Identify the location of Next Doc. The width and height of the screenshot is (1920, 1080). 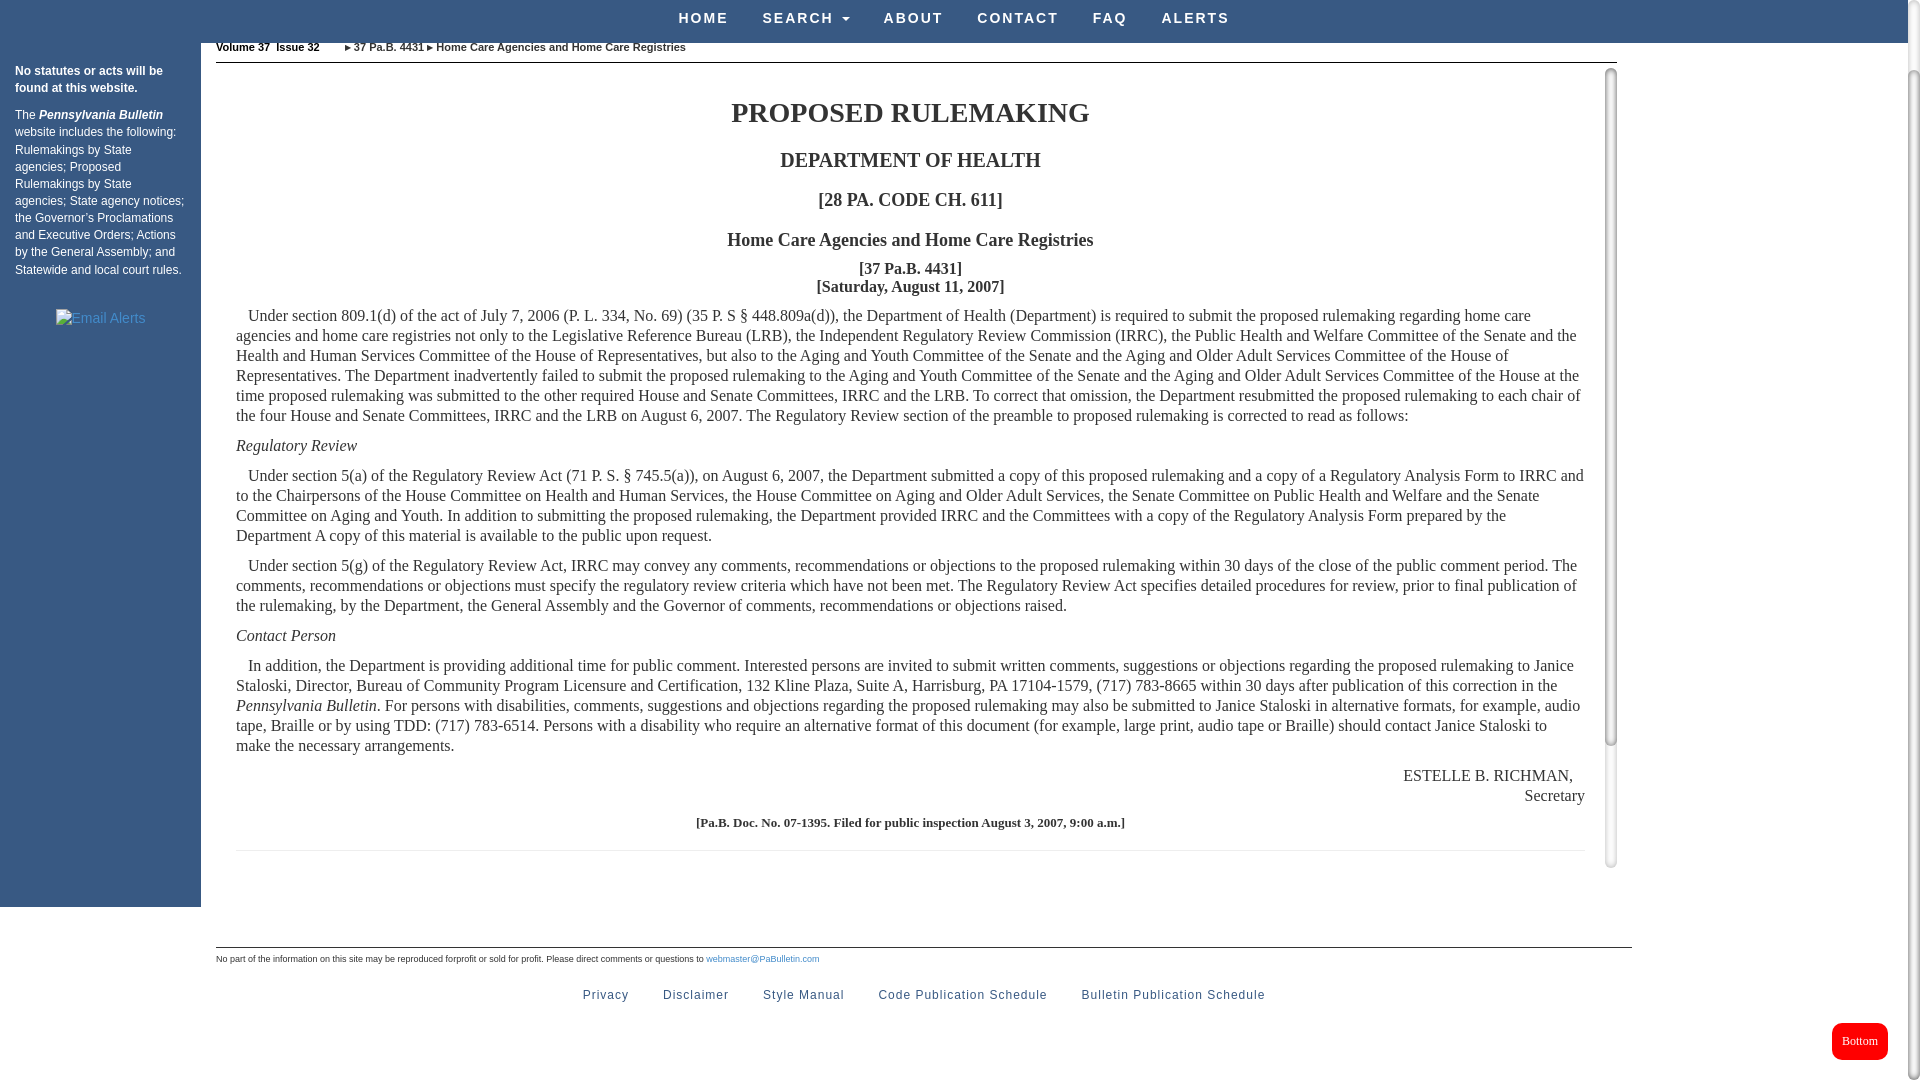
(852, 11).